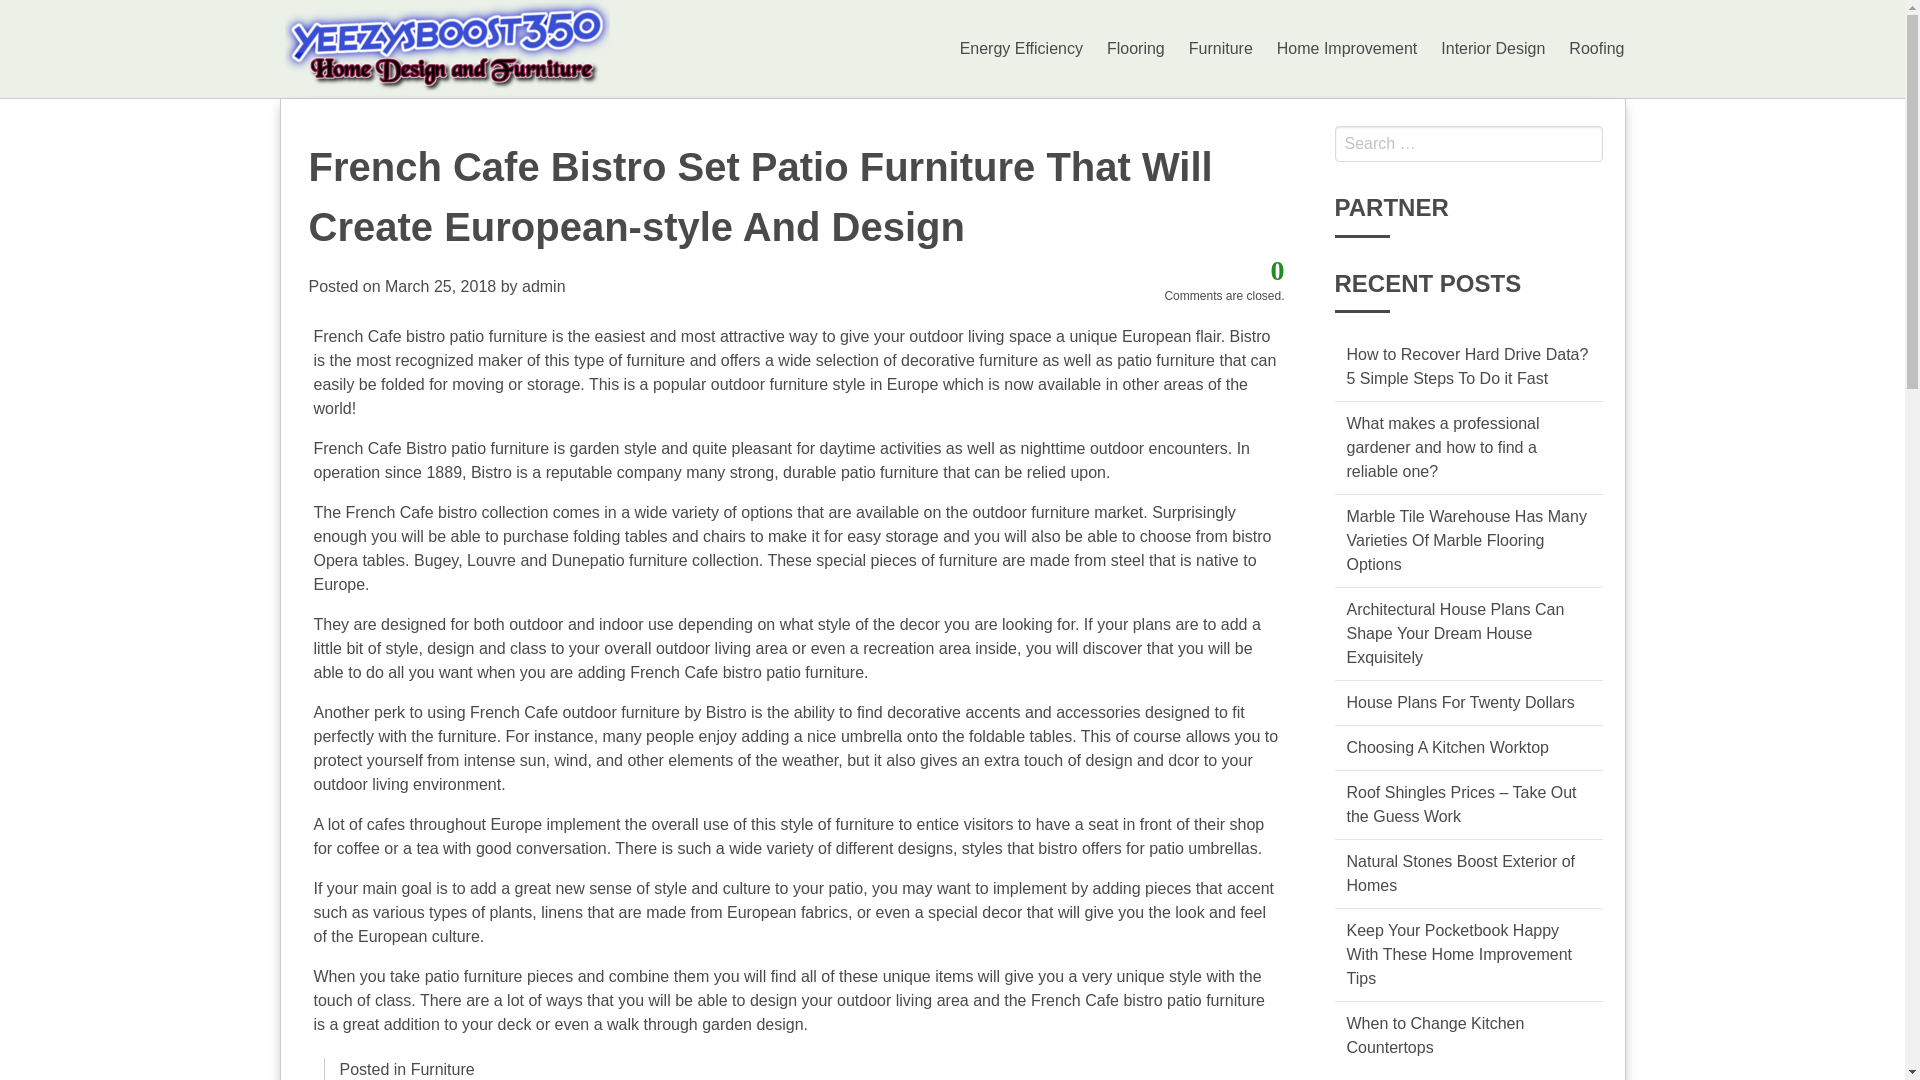  Describe the element at coordinates (1468, 144) in the screenshot. I see `Search for:` at that location.